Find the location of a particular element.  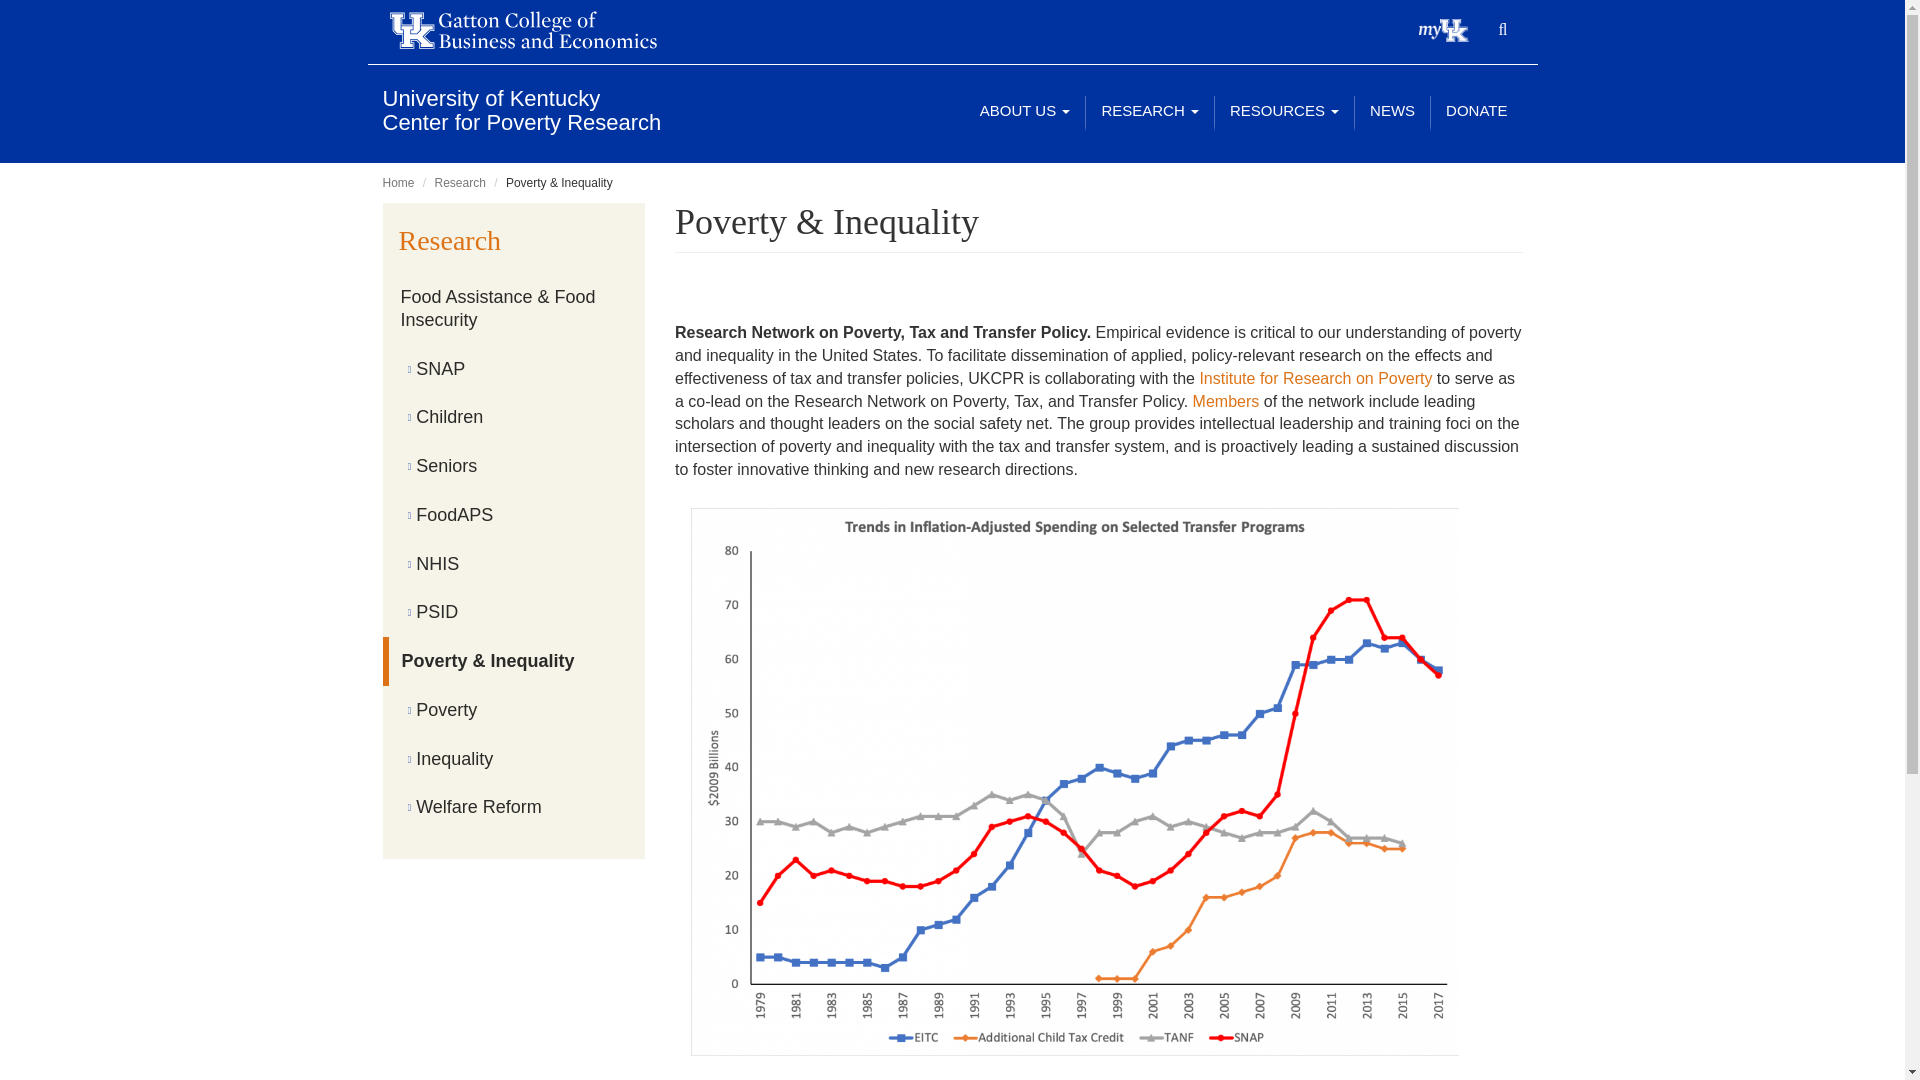

Members is located at coordinates (514, 710).